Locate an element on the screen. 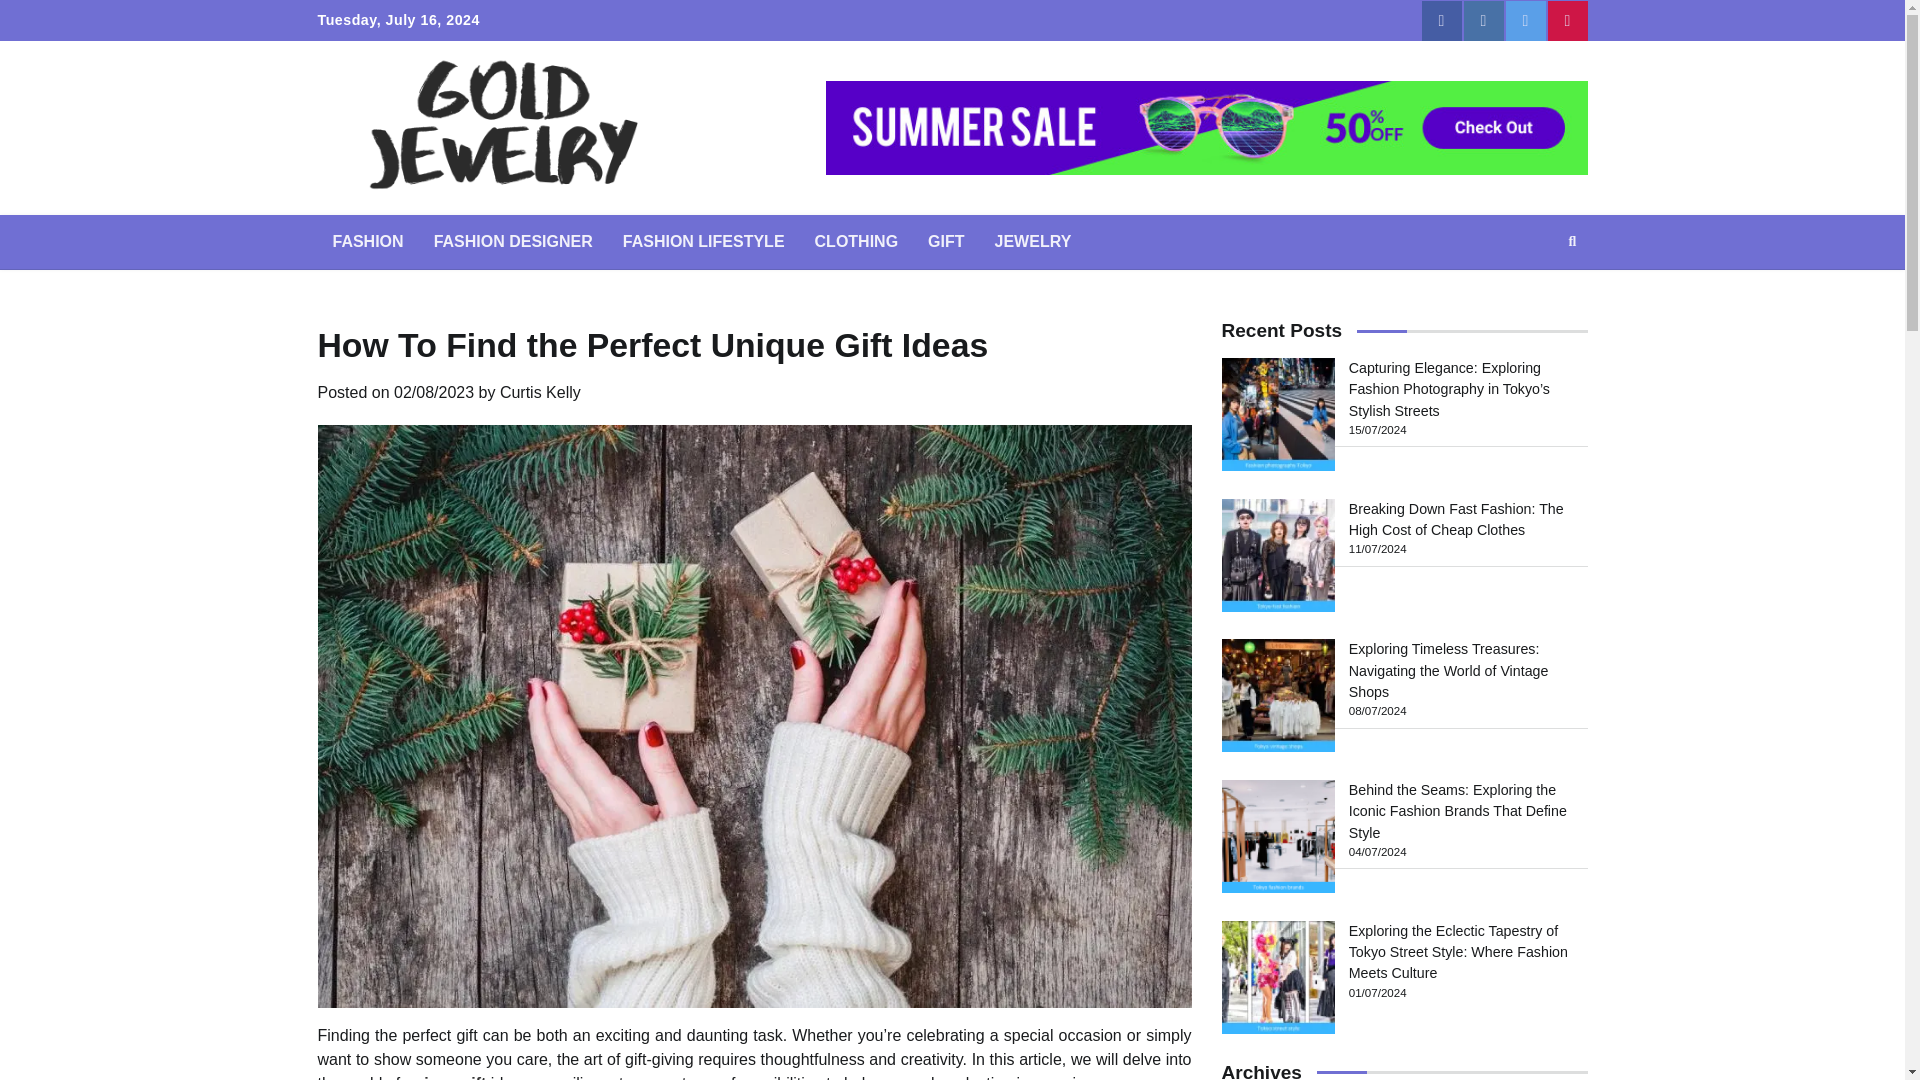  fast fashion is located at coordinates (1278, 555).